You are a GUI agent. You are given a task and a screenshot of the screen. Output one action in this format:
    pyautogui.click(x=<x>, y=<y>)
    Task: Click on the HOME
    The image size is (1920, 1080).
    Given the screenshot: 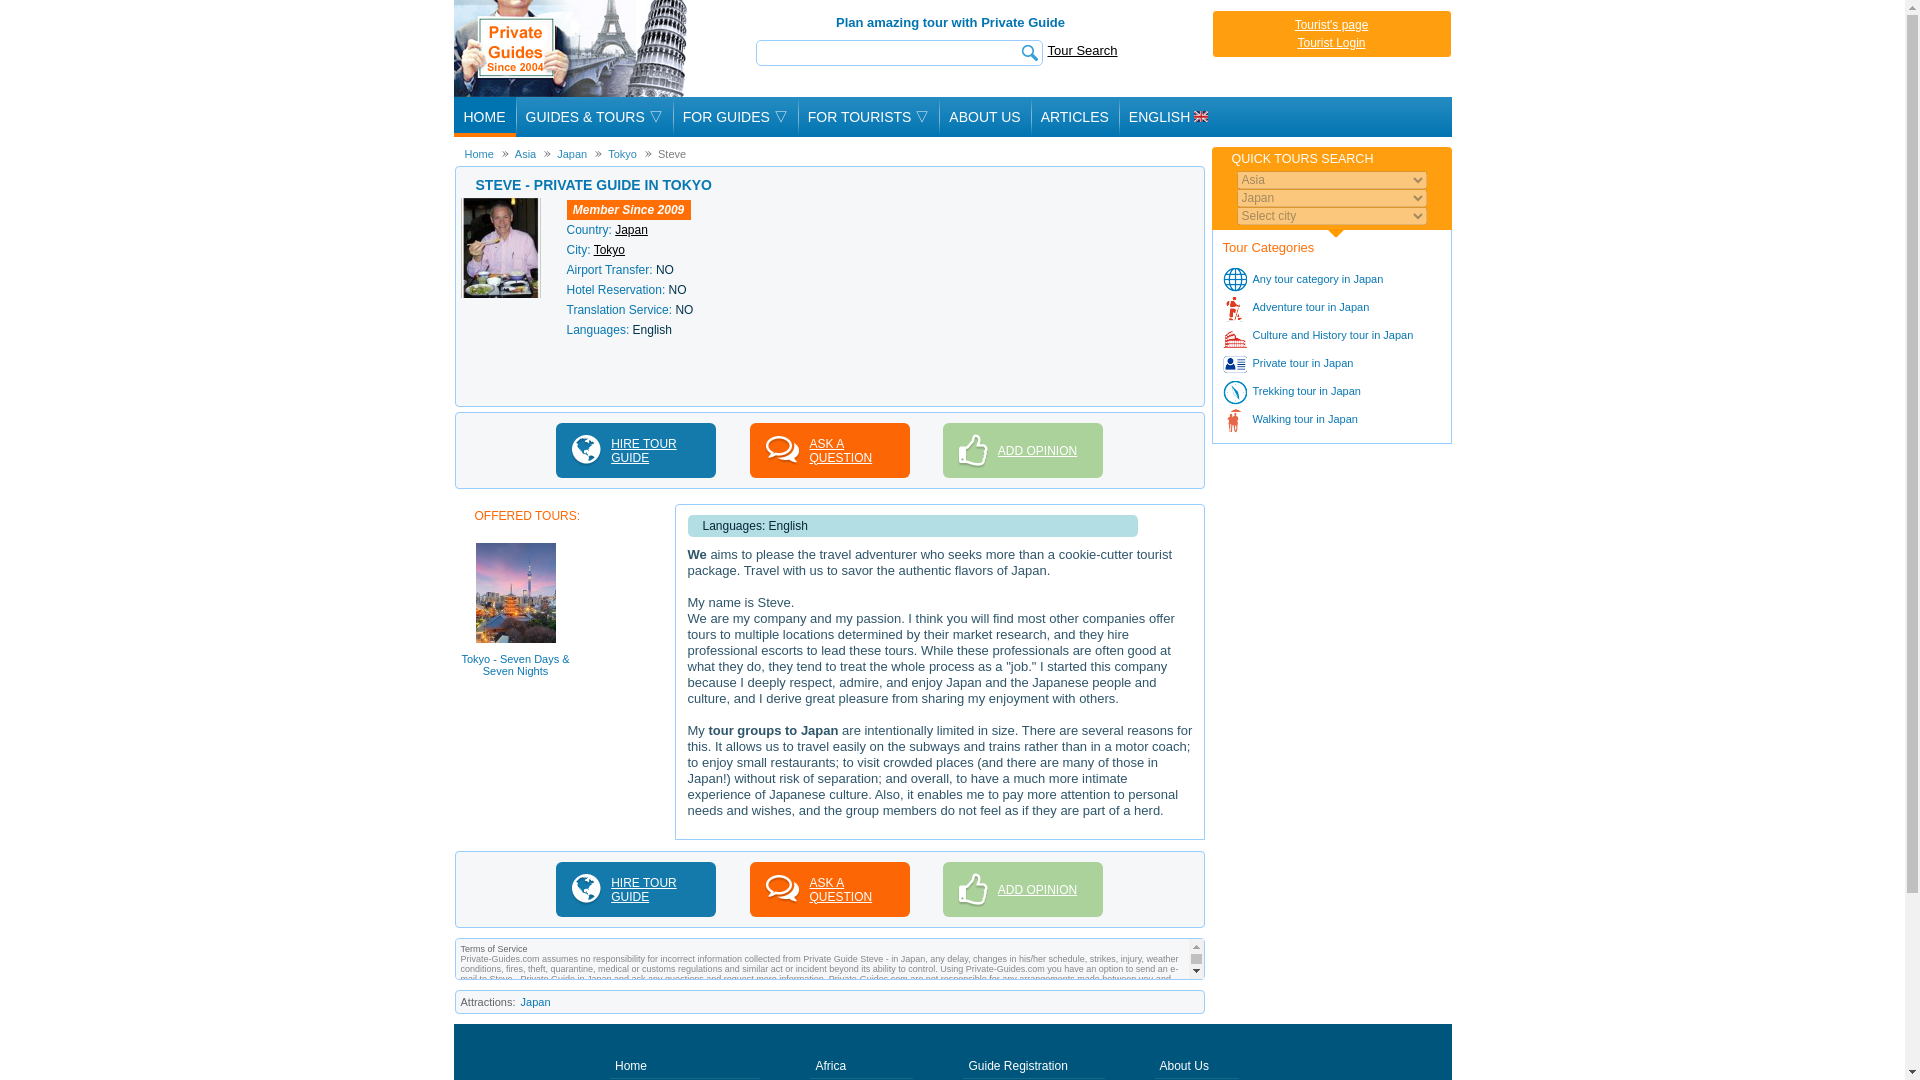 What is the action you would take?
    pyautogui.click(x=484, y=117)
    